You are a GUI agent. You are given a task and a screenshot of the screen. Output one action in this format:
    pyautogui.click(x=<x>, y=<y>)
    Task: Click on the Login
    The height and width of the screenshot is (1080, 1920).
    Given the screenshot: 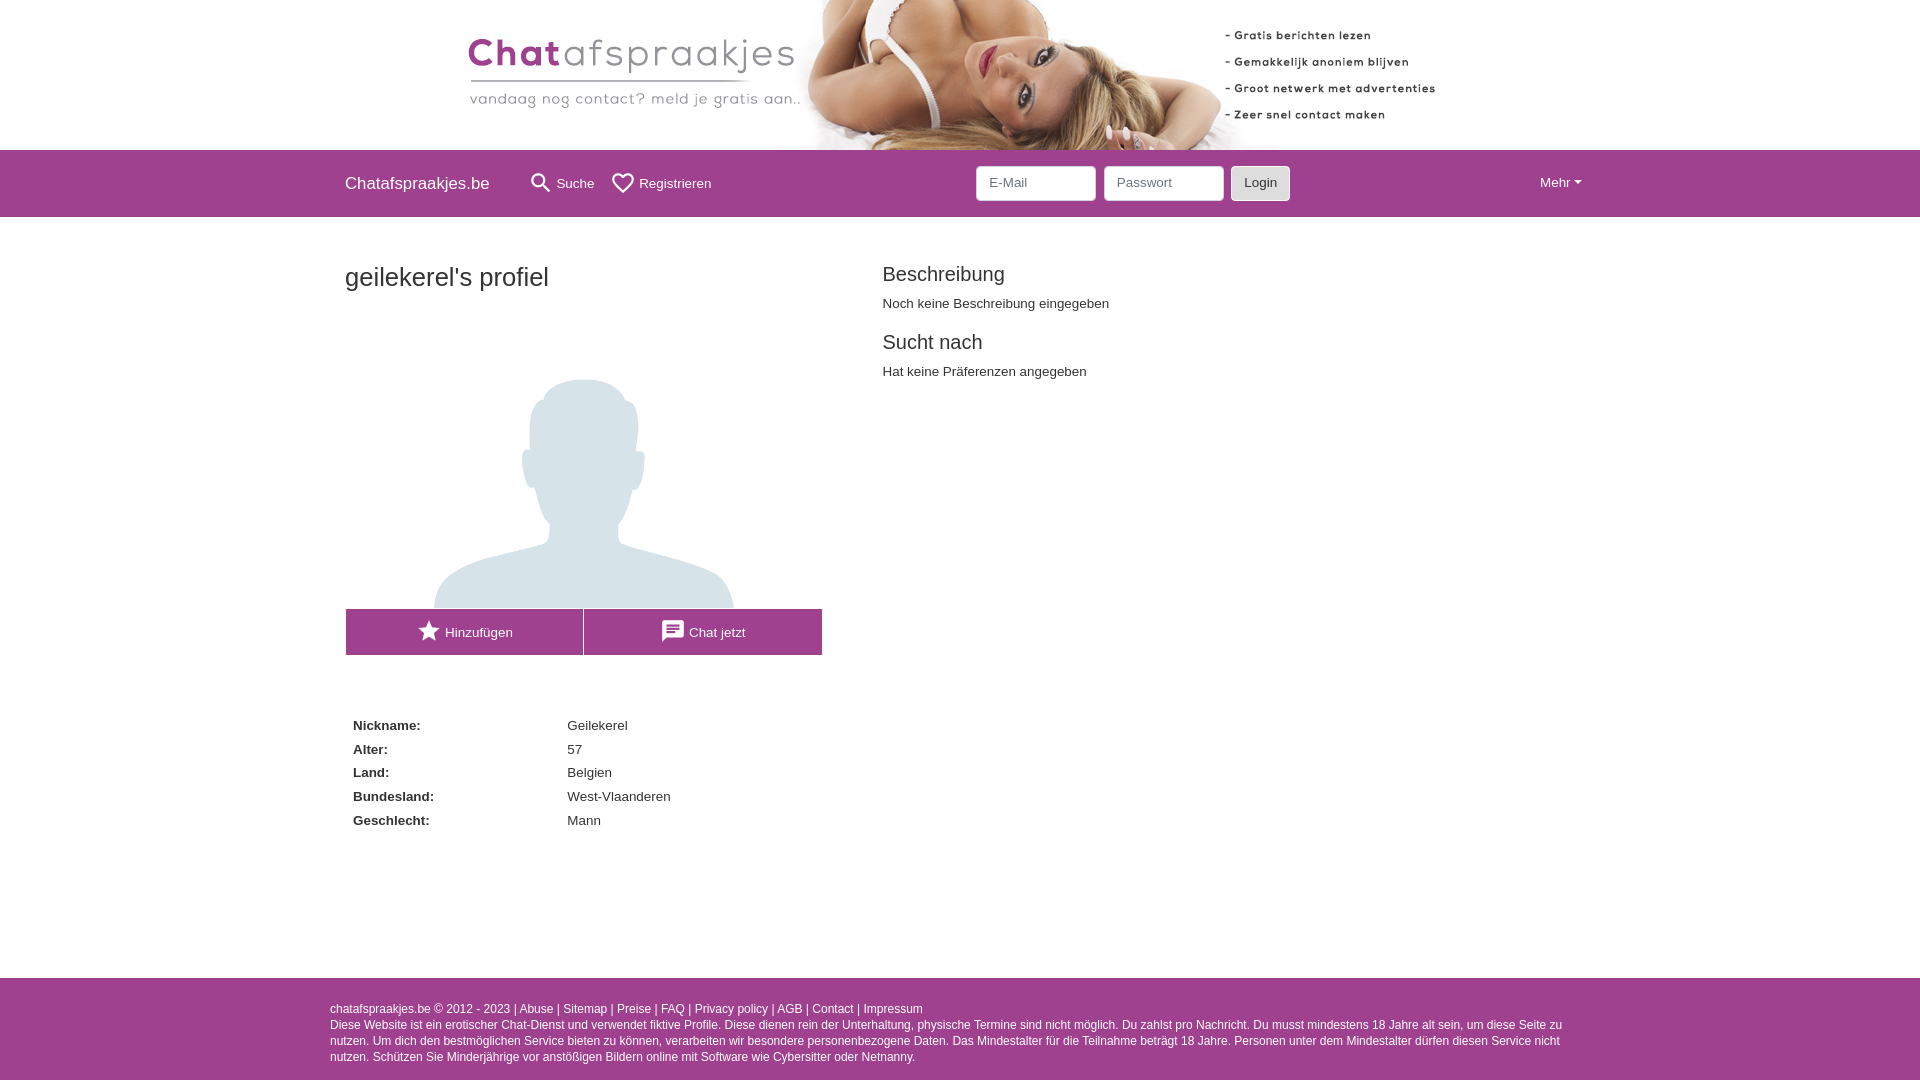 What is the action you would take?
    pyautogui.click(x=1260, y=183)
    